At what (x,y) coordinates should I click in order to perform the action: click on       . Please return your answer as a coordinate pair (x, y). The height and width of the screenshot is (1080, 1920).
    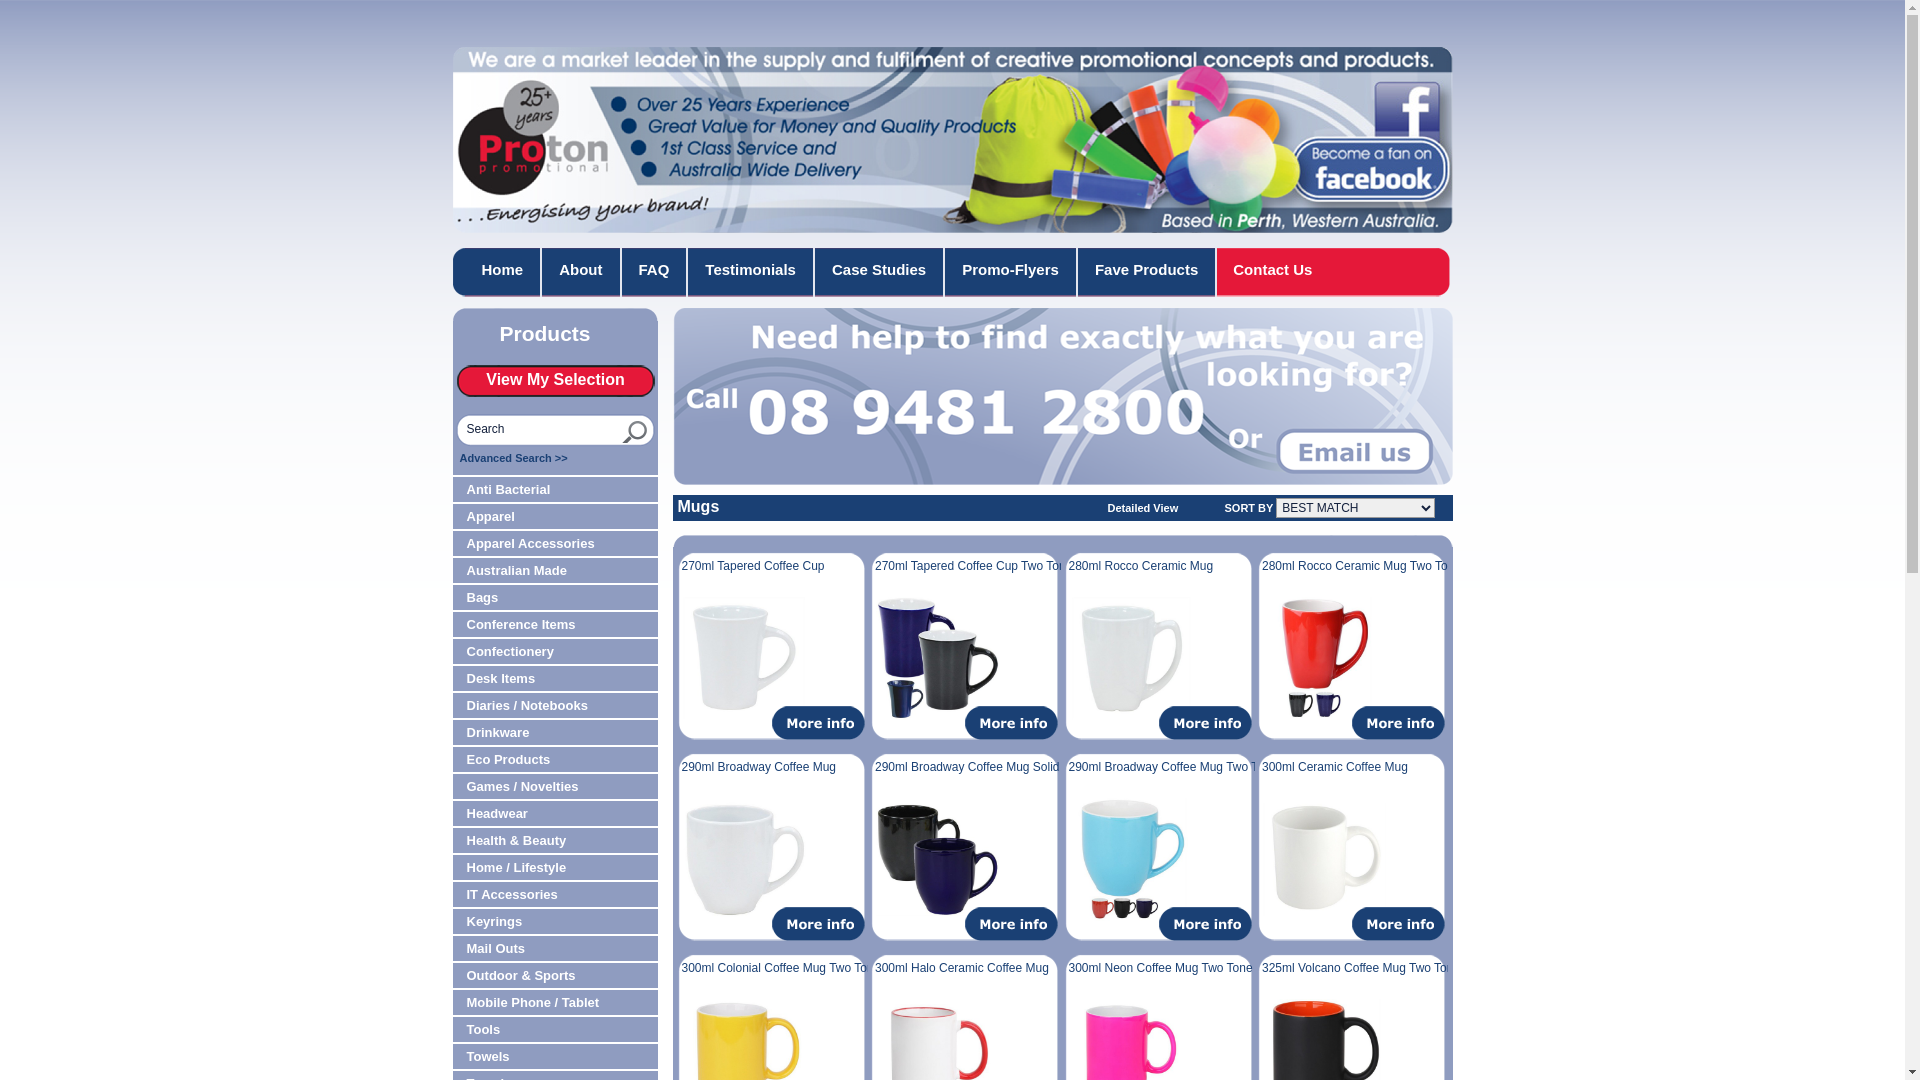
    Looking at the image, I should click on (820, 924).